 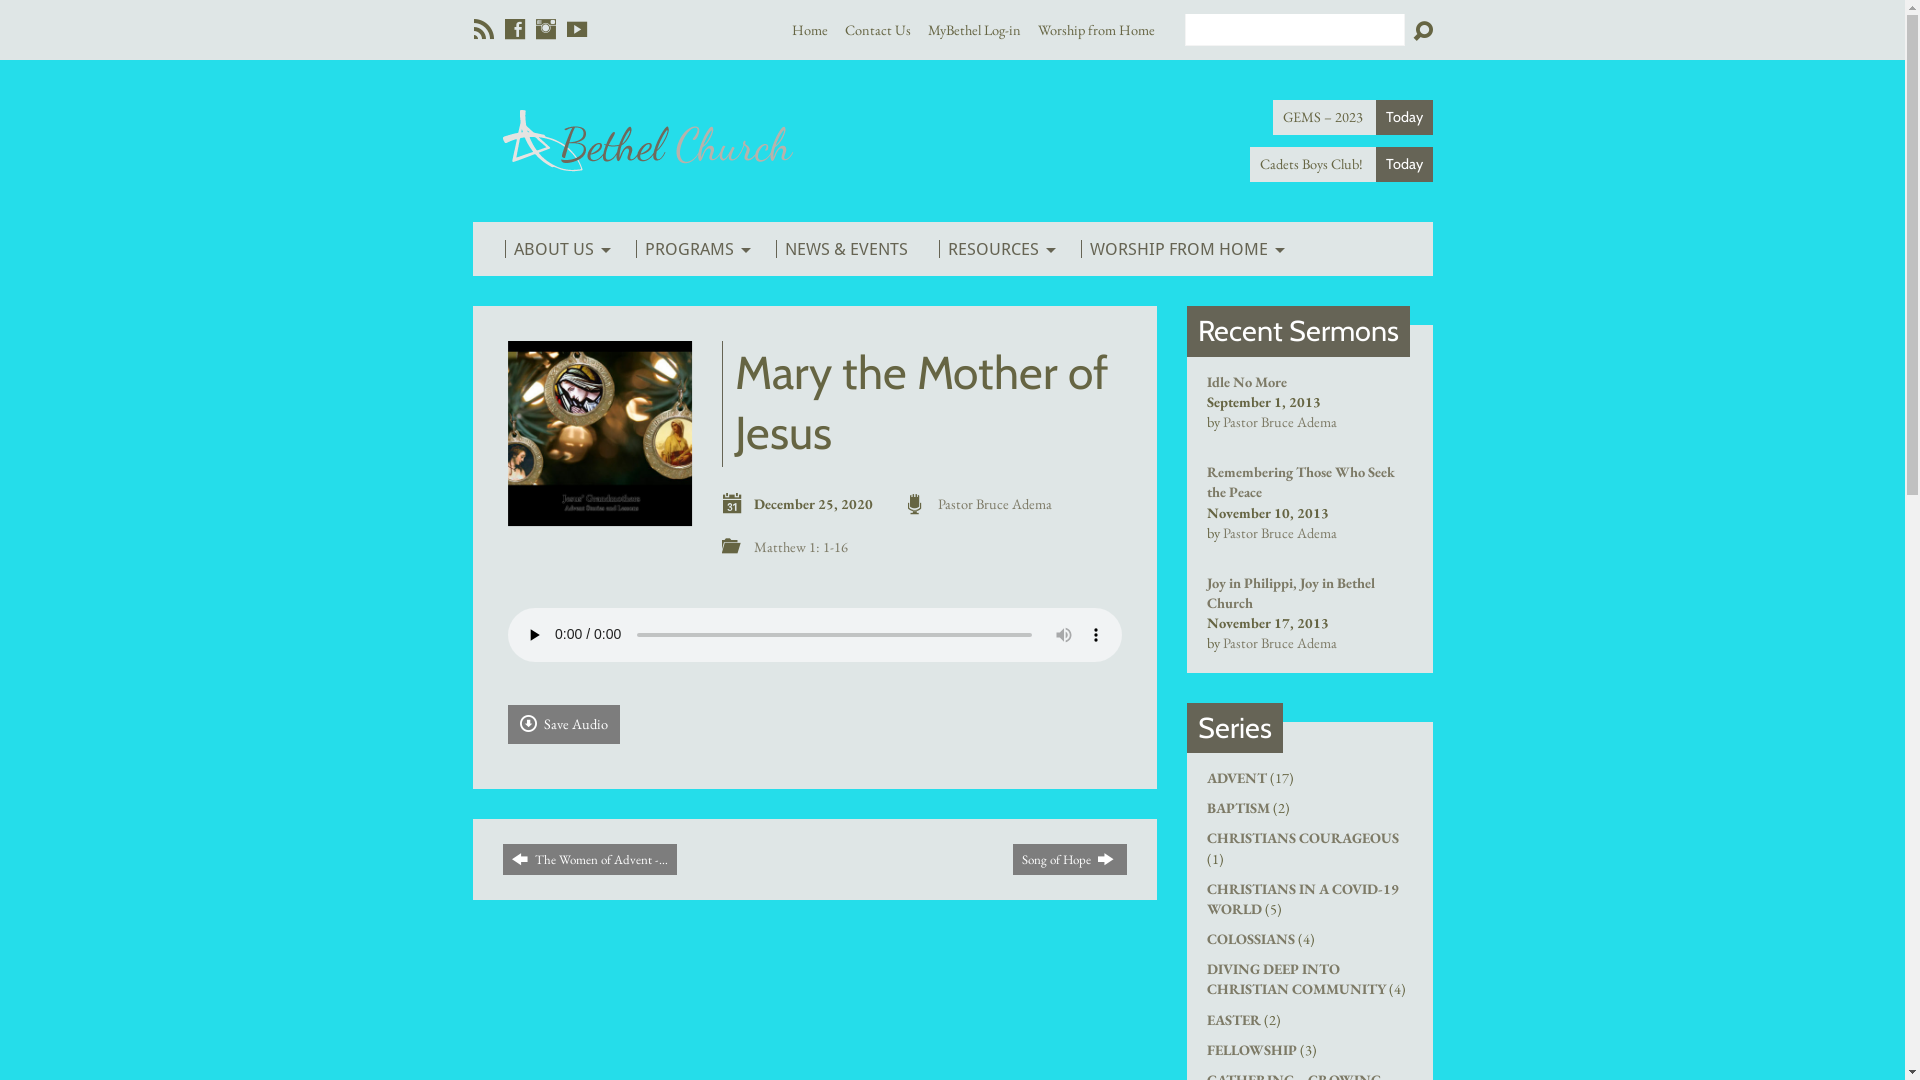 I want to click on Contact Us, so click(x=877, y=29).